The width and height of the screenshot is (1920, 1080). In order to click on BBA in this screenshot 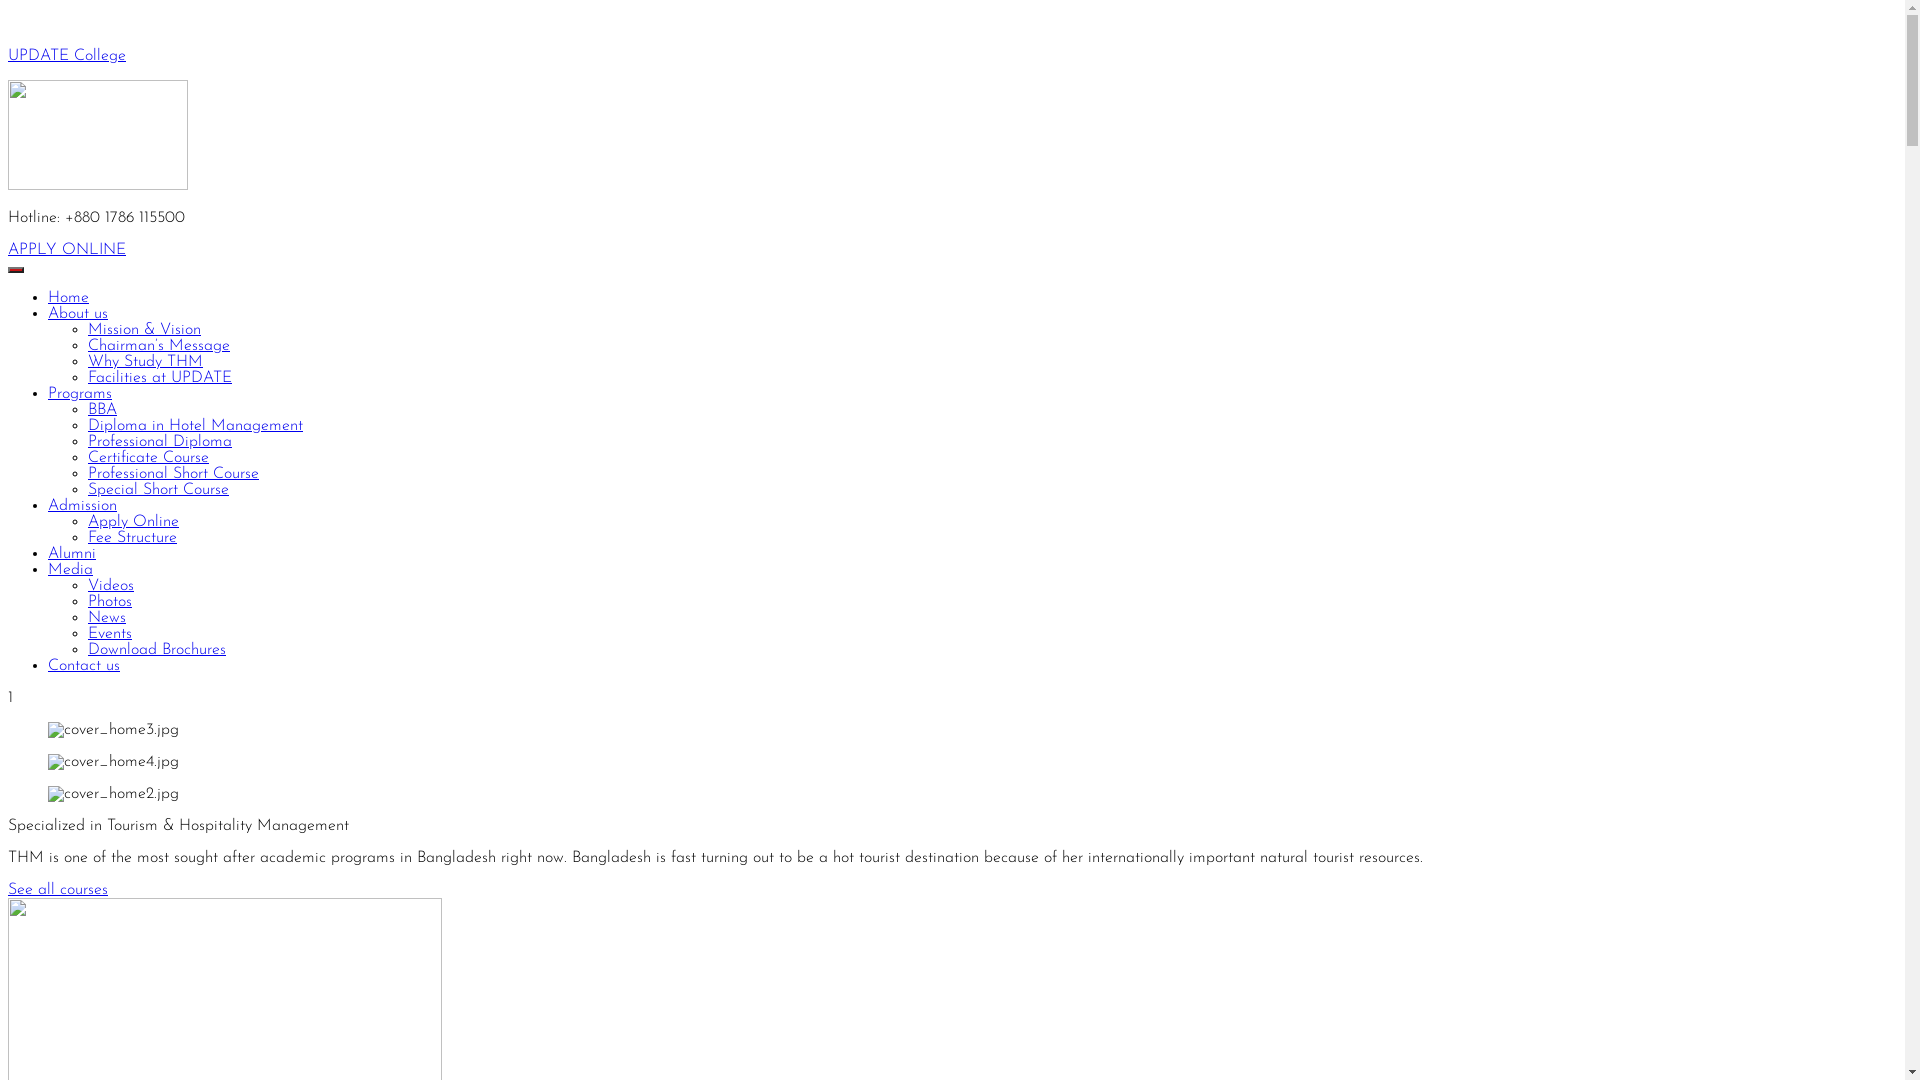, I will do `click(102, 410)`.